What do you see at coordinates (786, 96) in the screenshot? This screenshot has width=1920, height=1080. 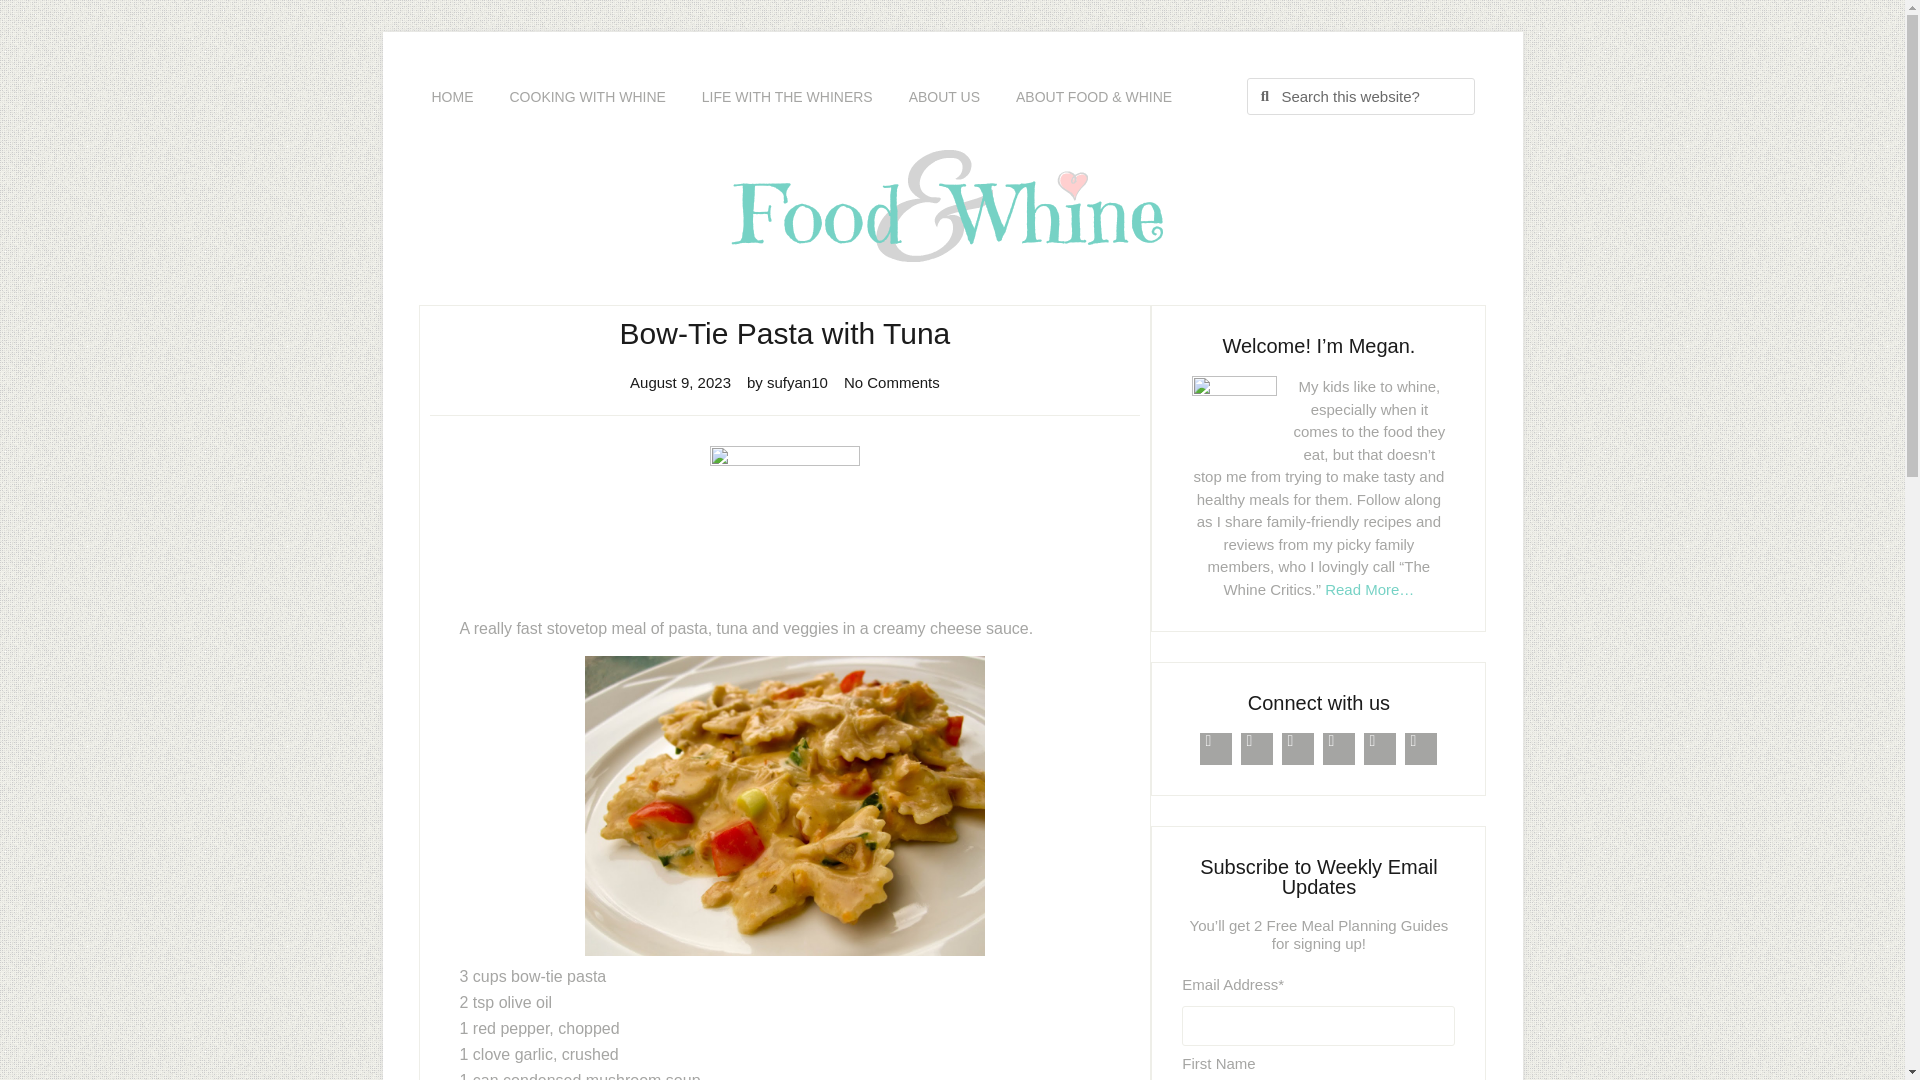 I see `LIFE WITH THE WHINERS` at bounding box center [786, 96].